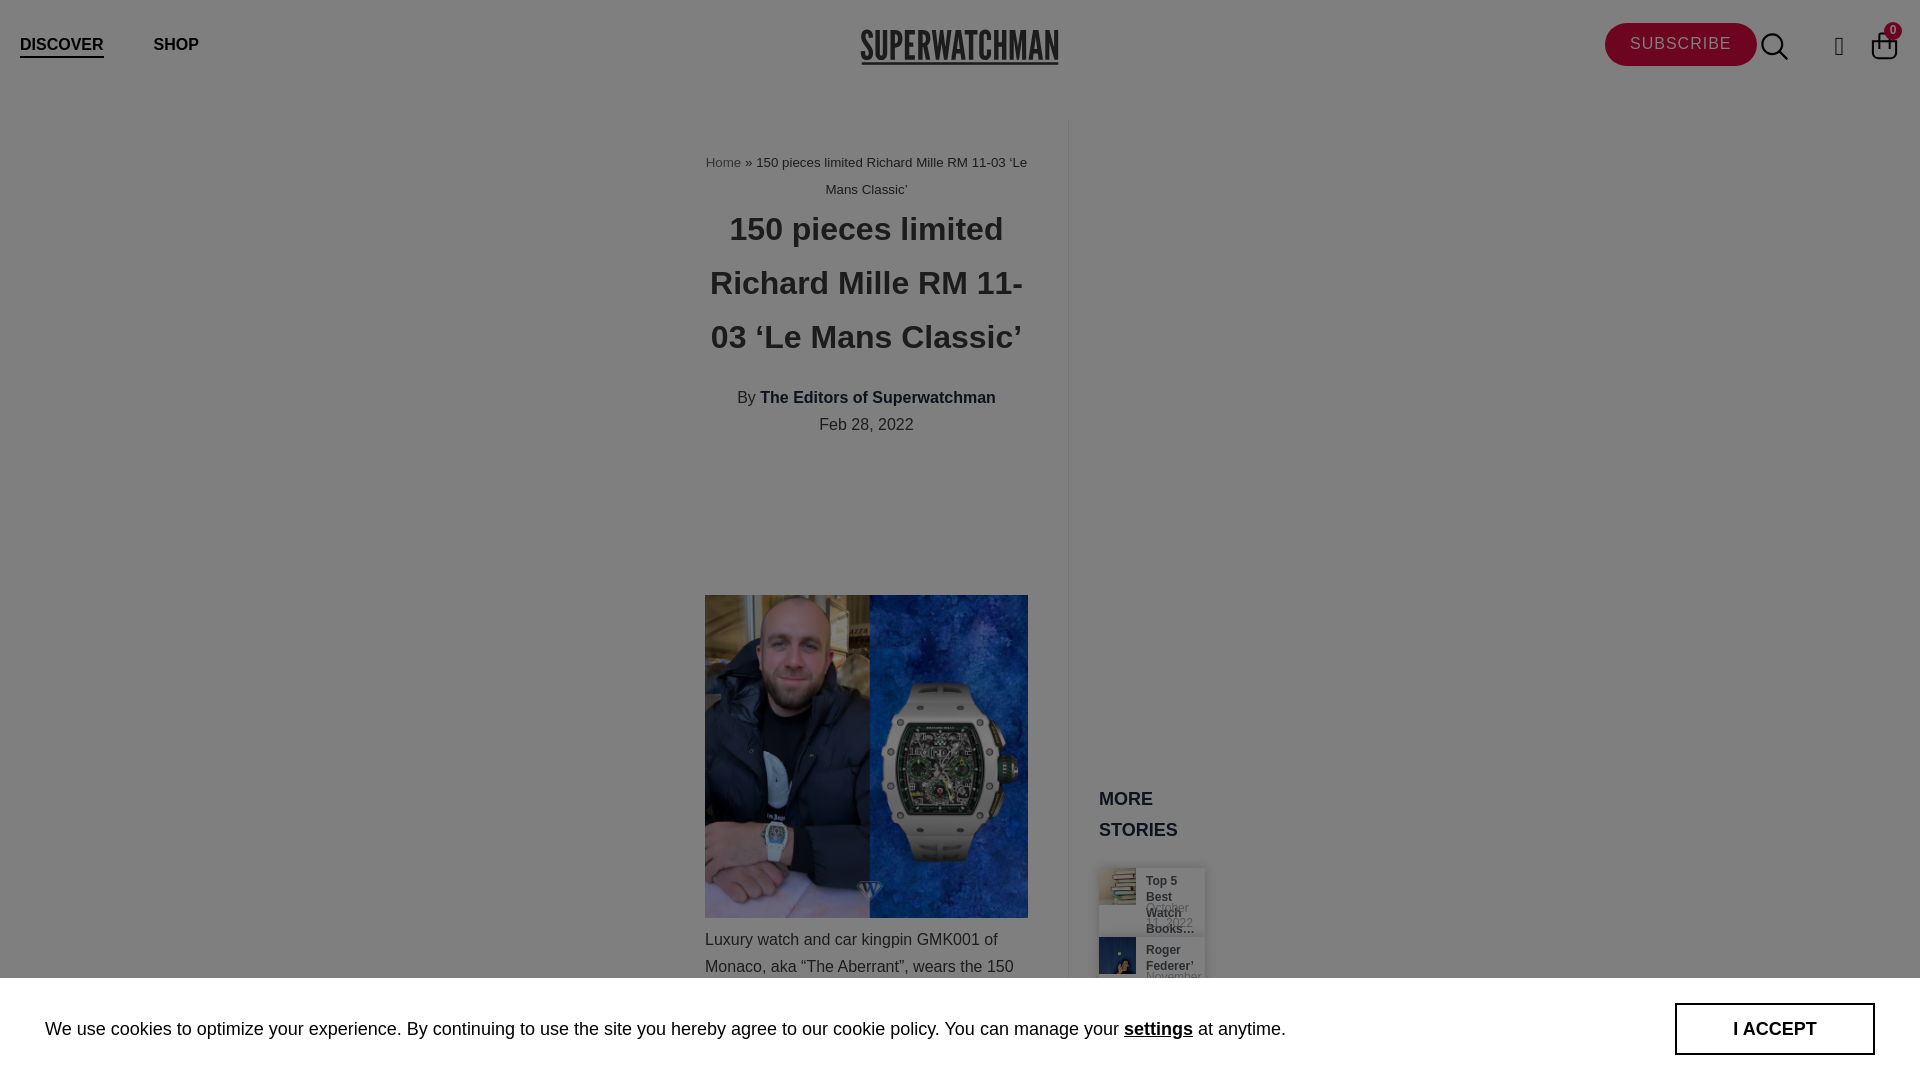 The width and height of the screenshot is (1920, 1080). What do you see at coordinates (61, 46) in the screenshot?
I see `DISCOVER` at bounding box center [61, 46].